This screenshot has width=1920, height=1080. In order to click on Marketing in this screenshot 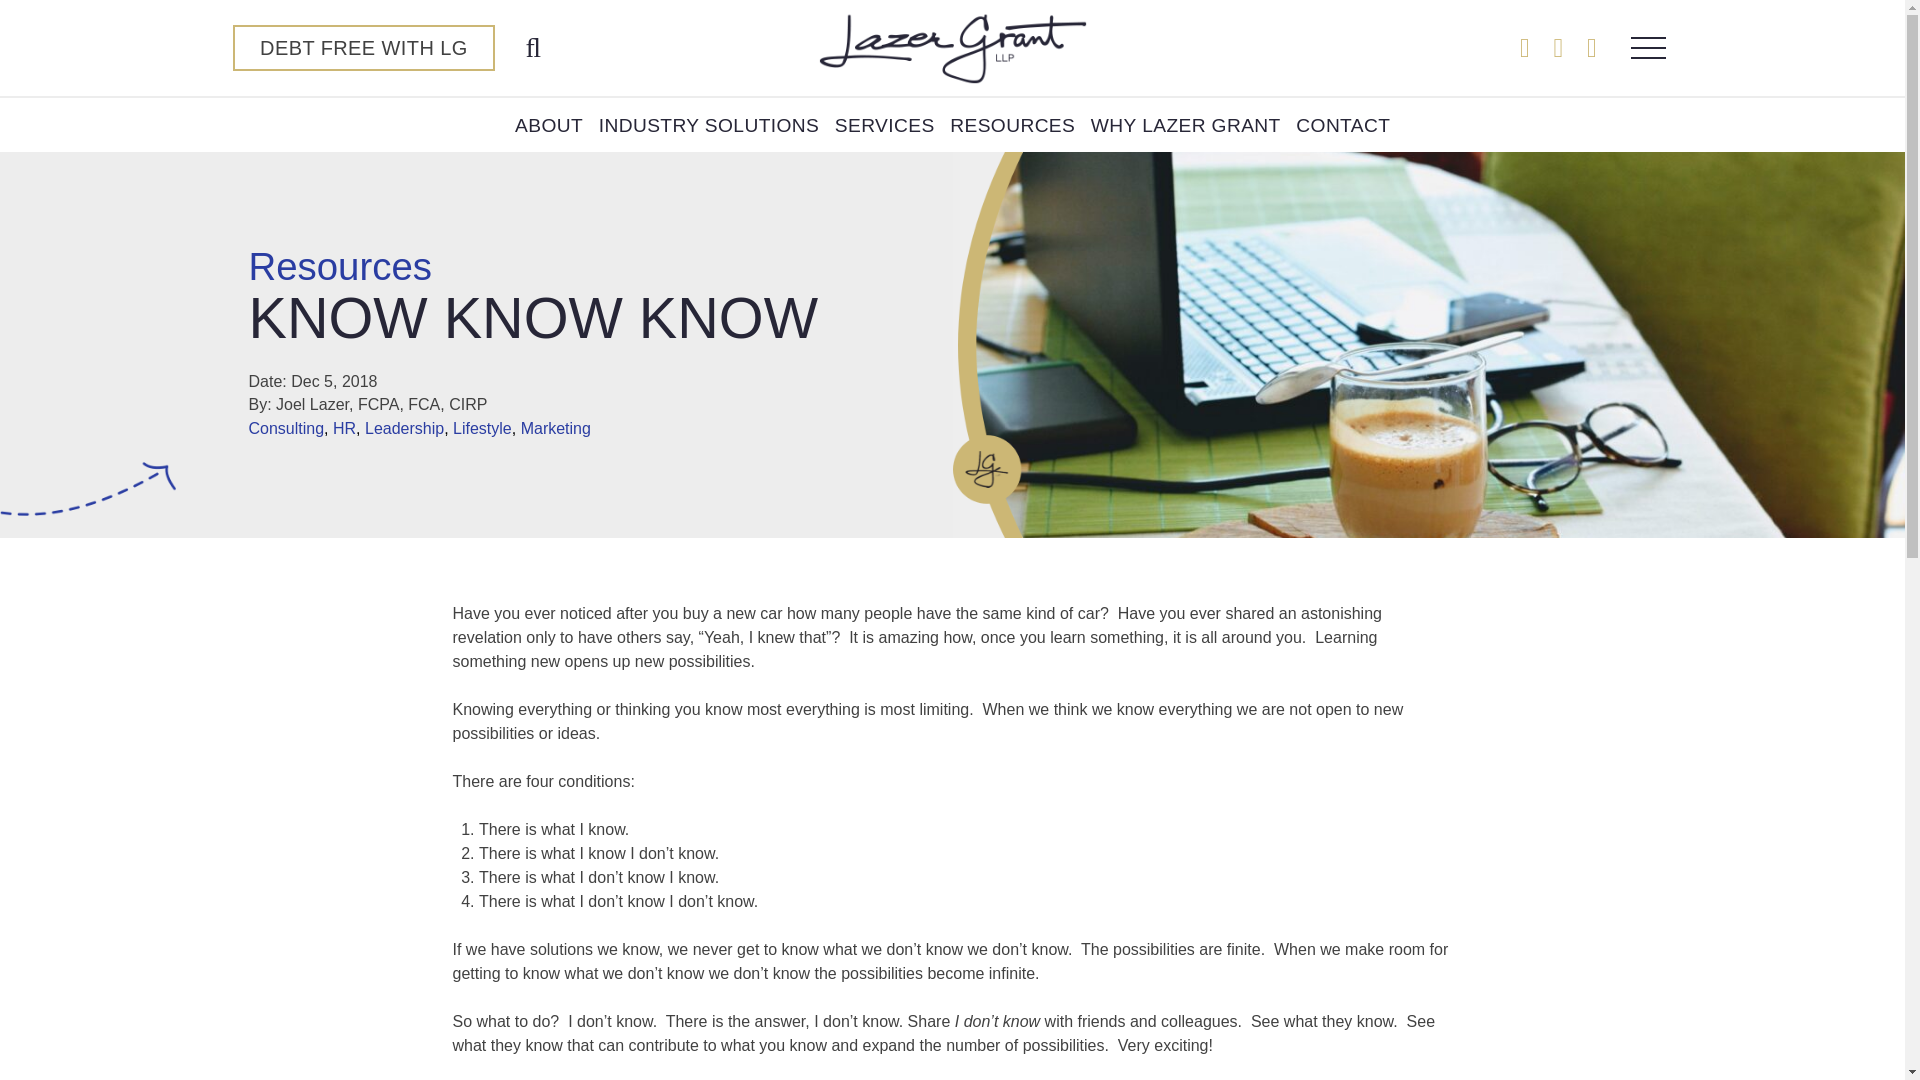, I will do `click(556, 428)`.